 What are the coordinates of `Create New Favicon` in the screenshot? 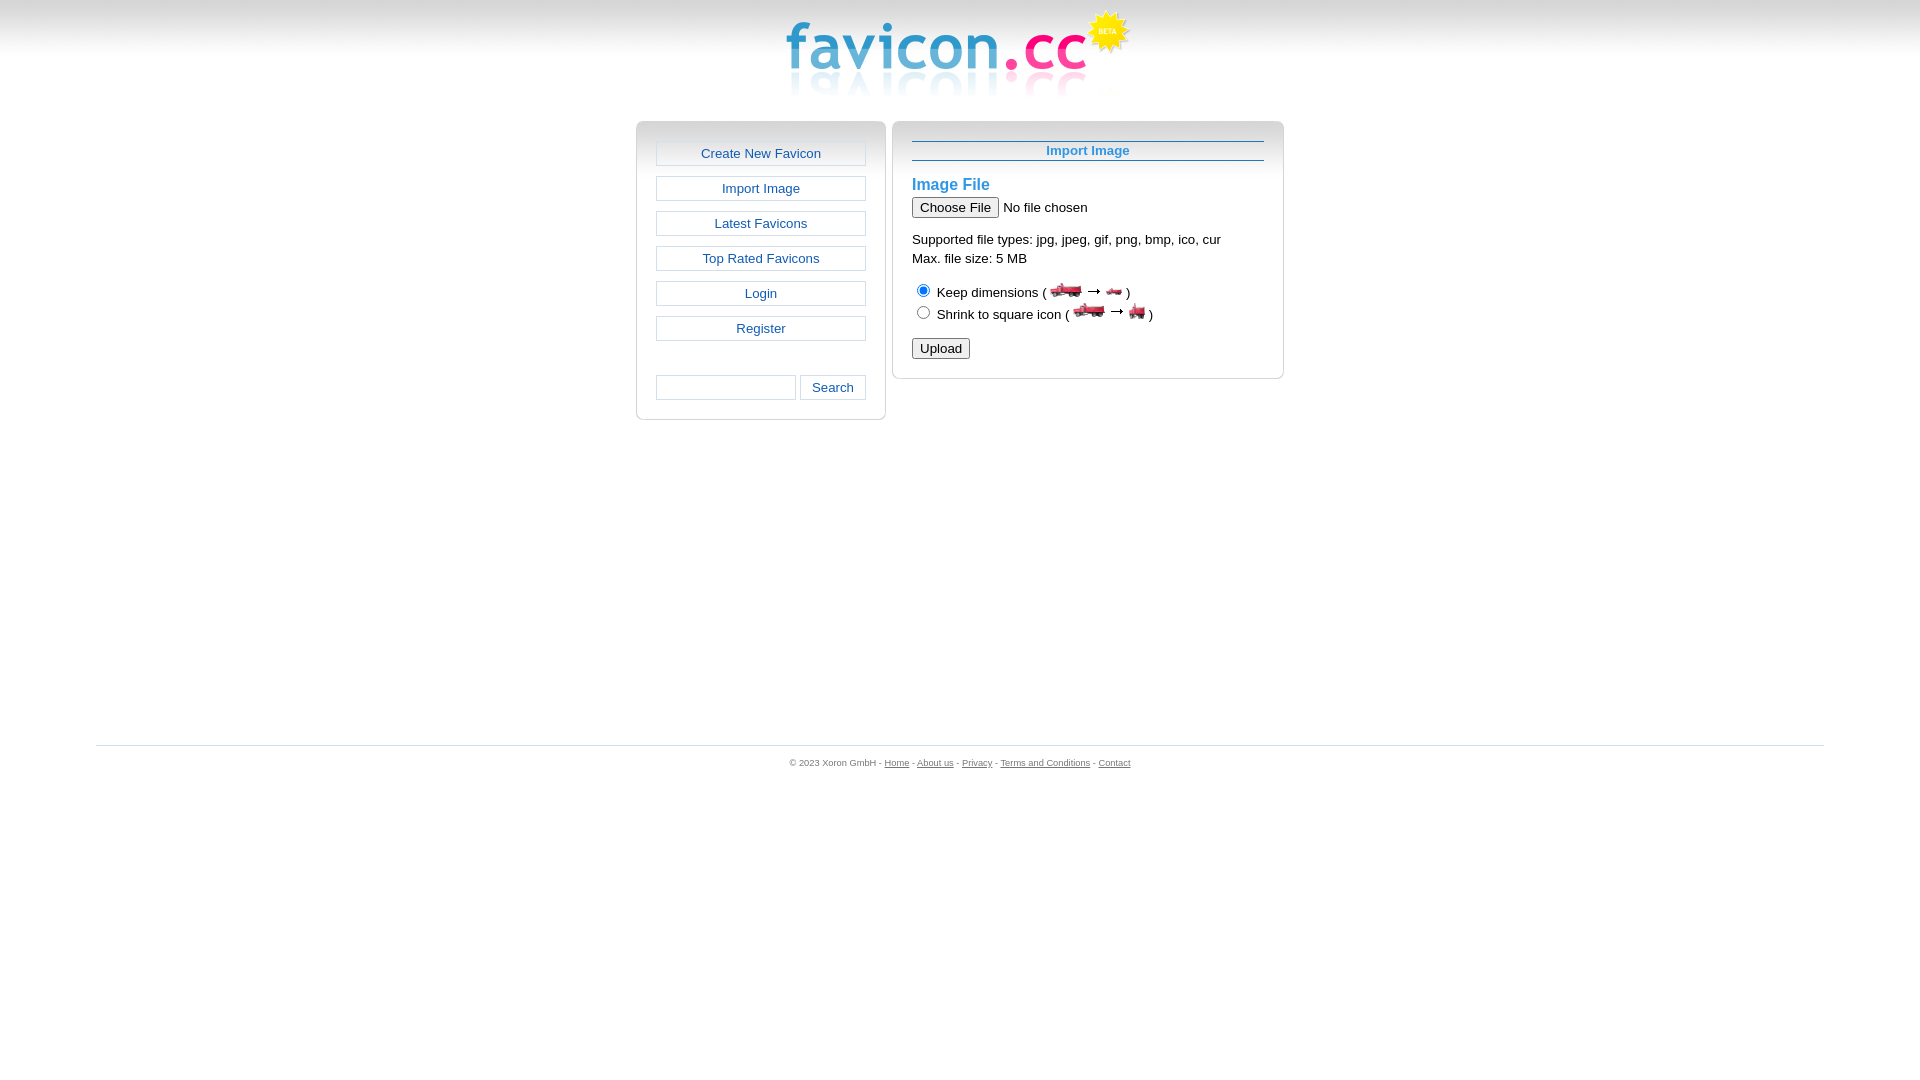 It's located at (761, 154).